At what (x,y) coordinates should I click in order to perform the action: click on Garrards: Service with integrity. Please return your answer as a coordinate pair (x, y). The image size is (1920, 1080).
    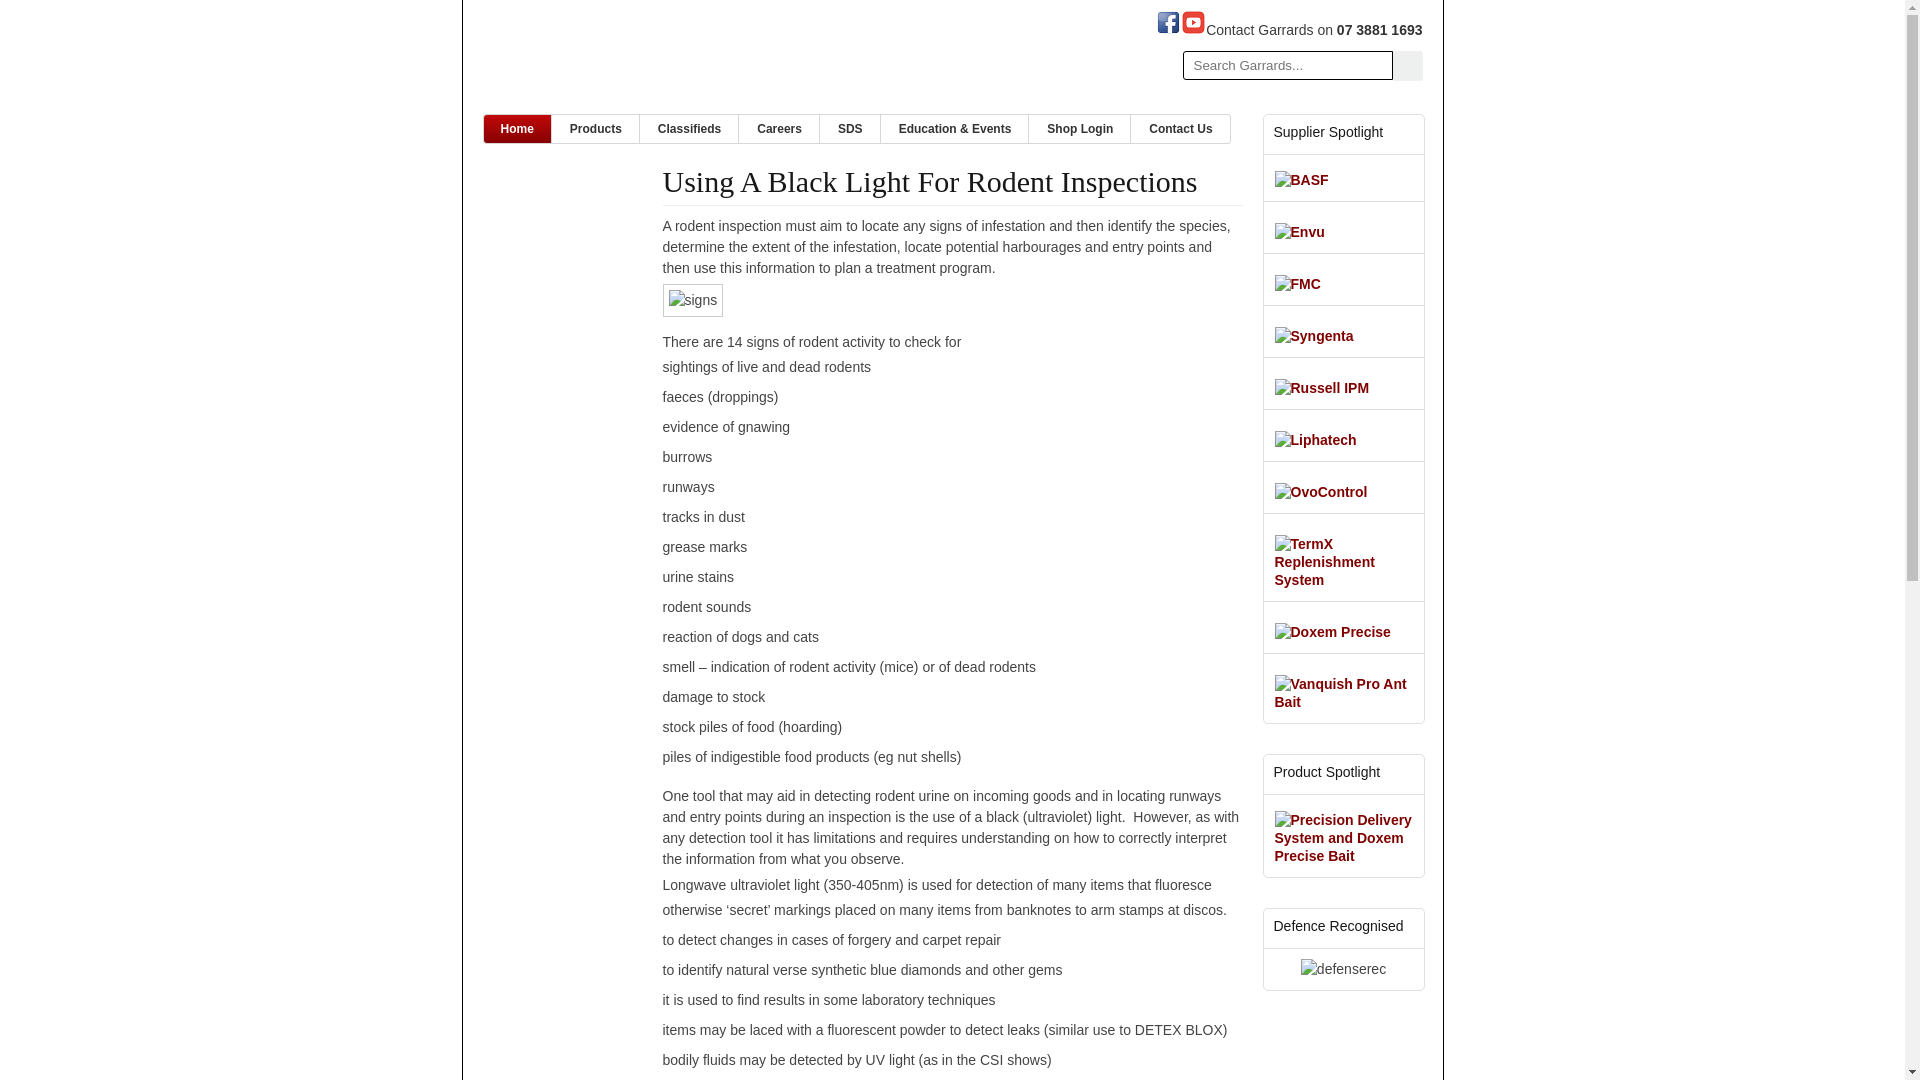
    Looking at the image, I should click on (632, 62).